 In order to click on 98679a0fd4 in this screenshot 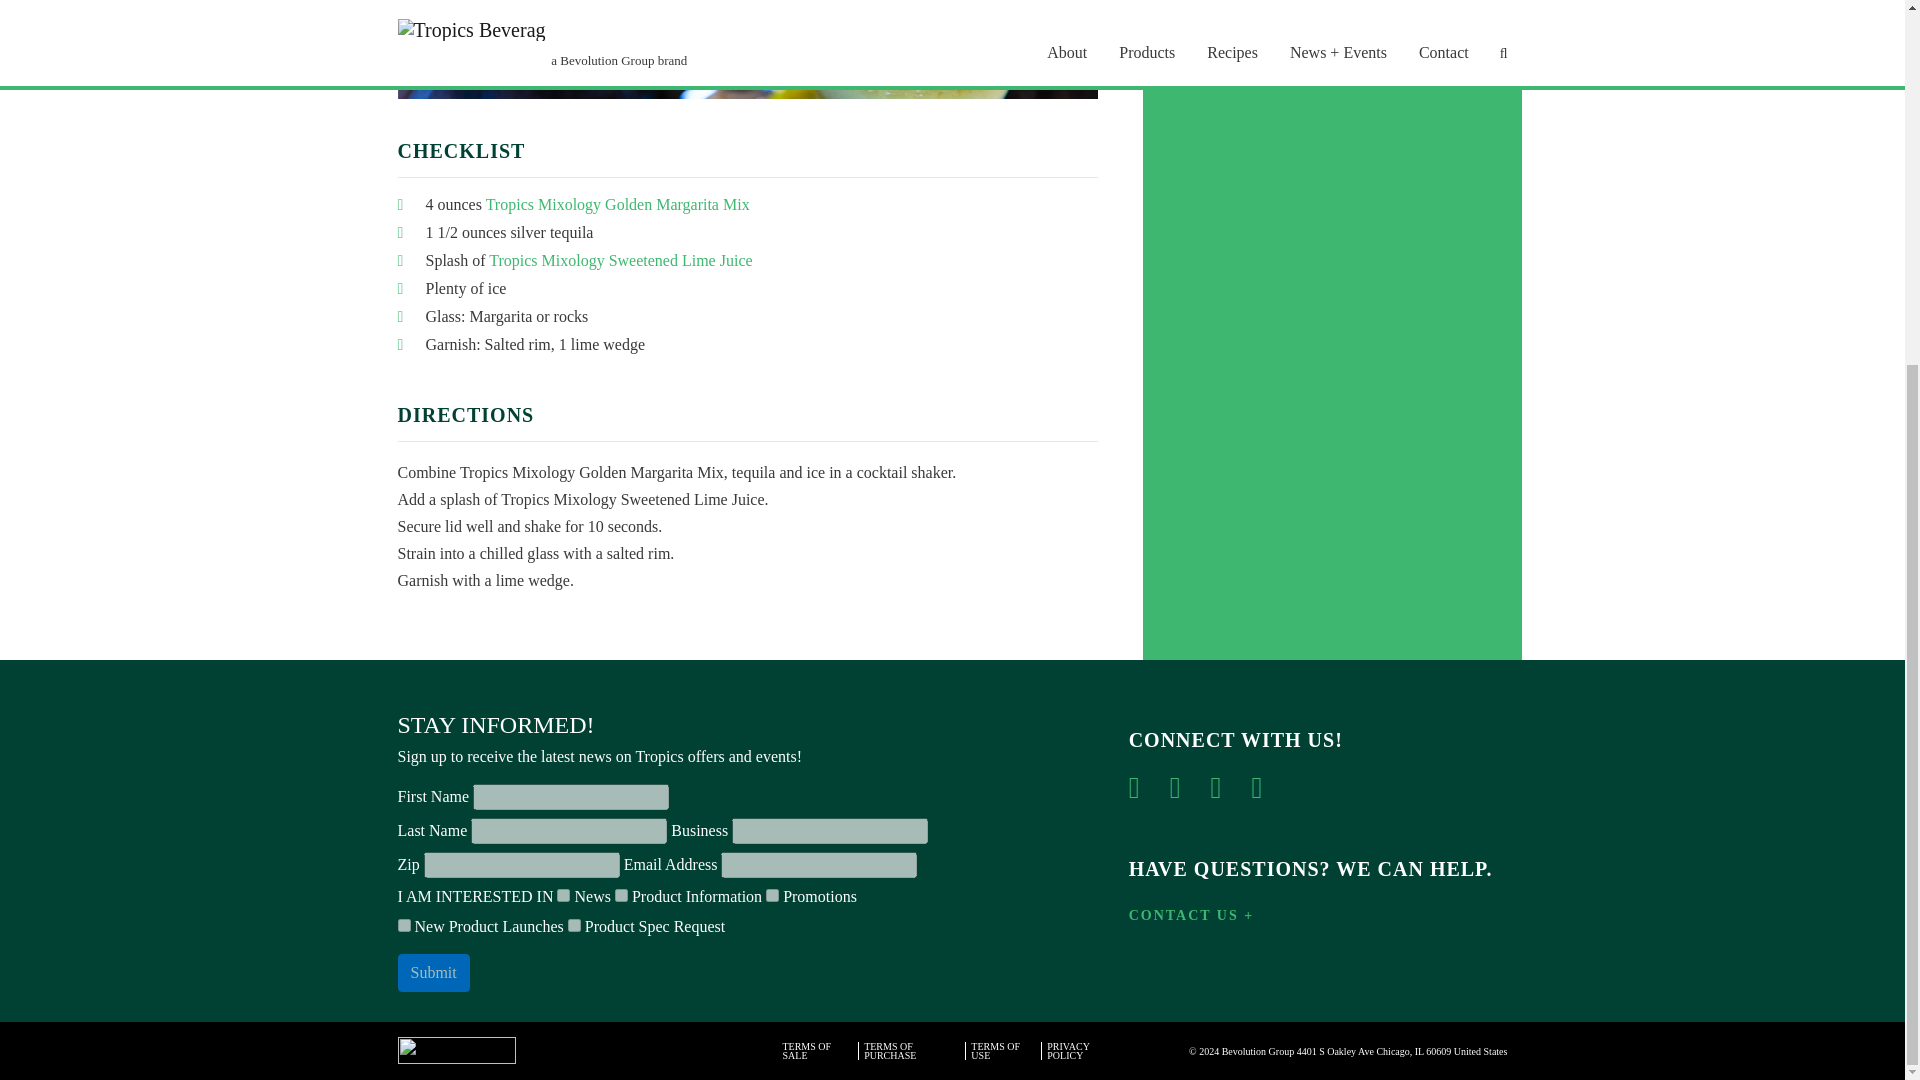, I will do `click(404, 926)`.